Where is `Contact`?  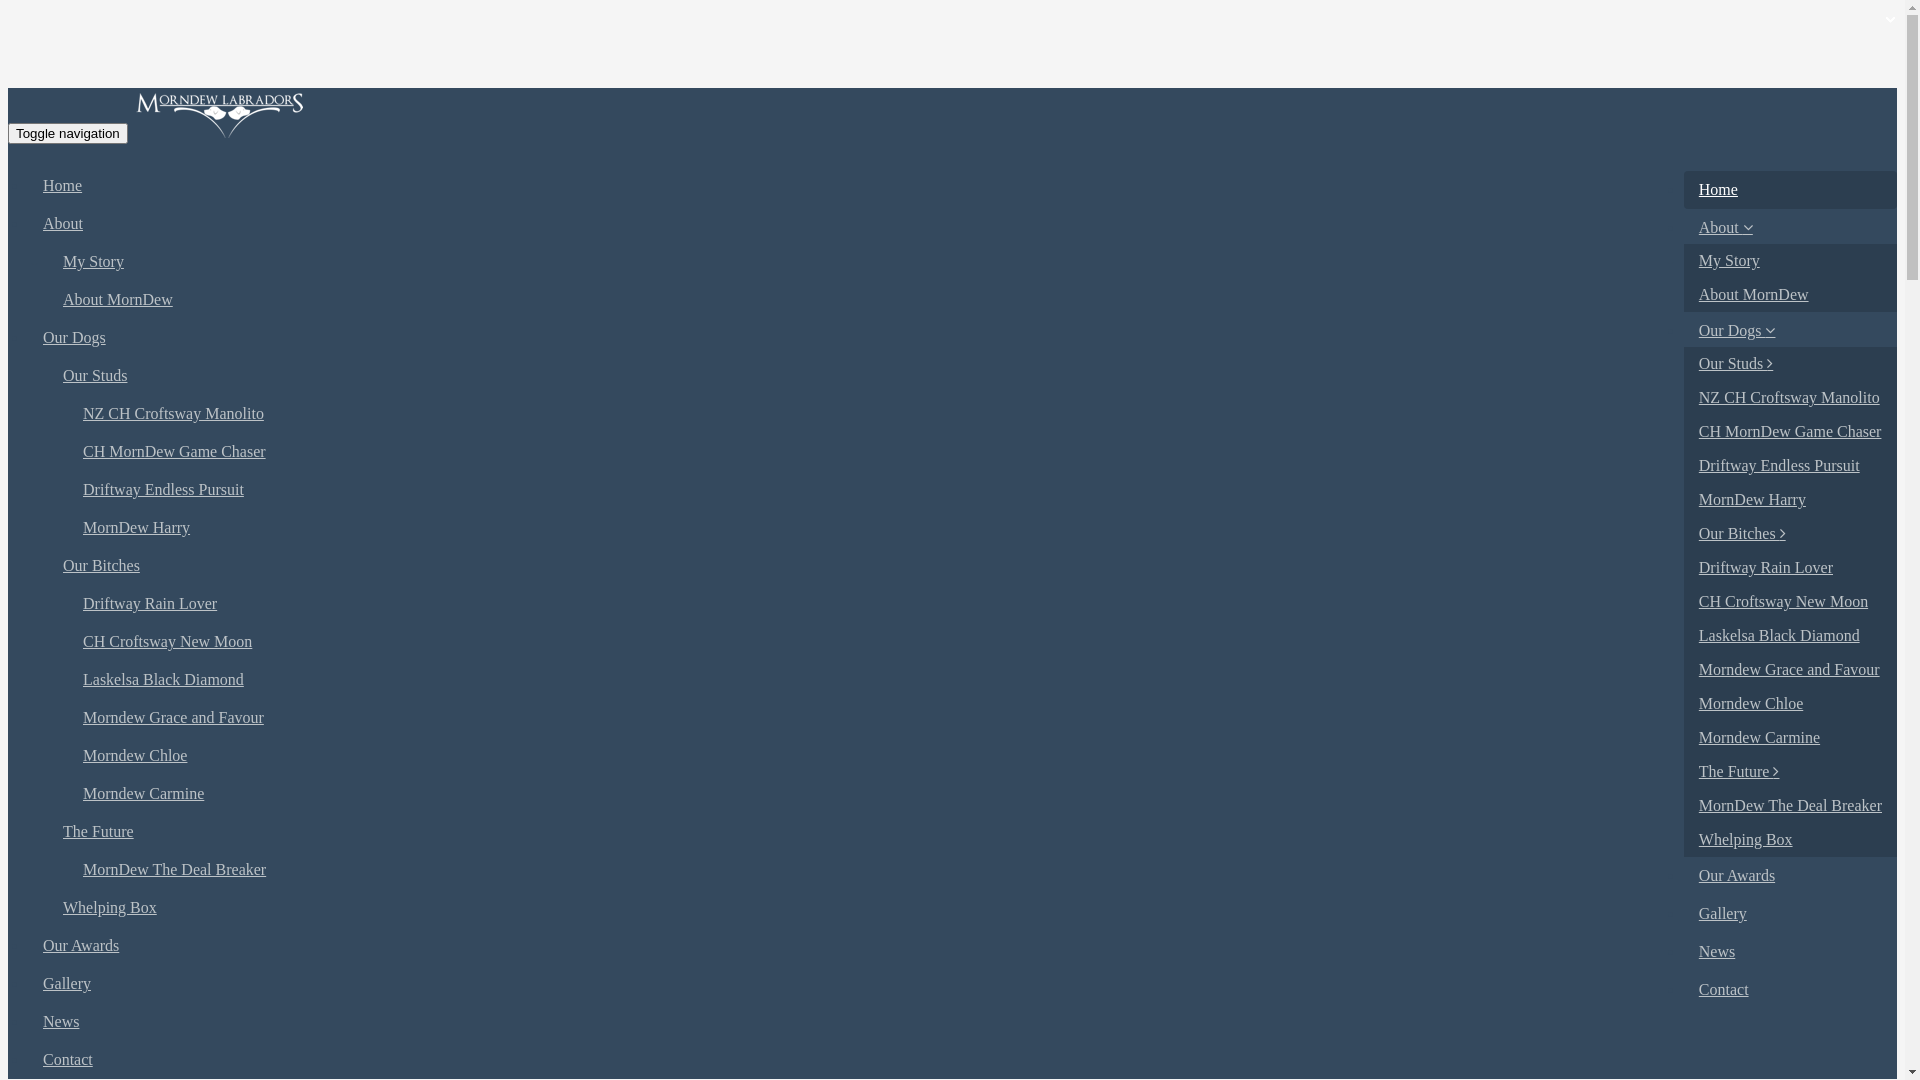
Contact is located at coordinates (962, 1060).